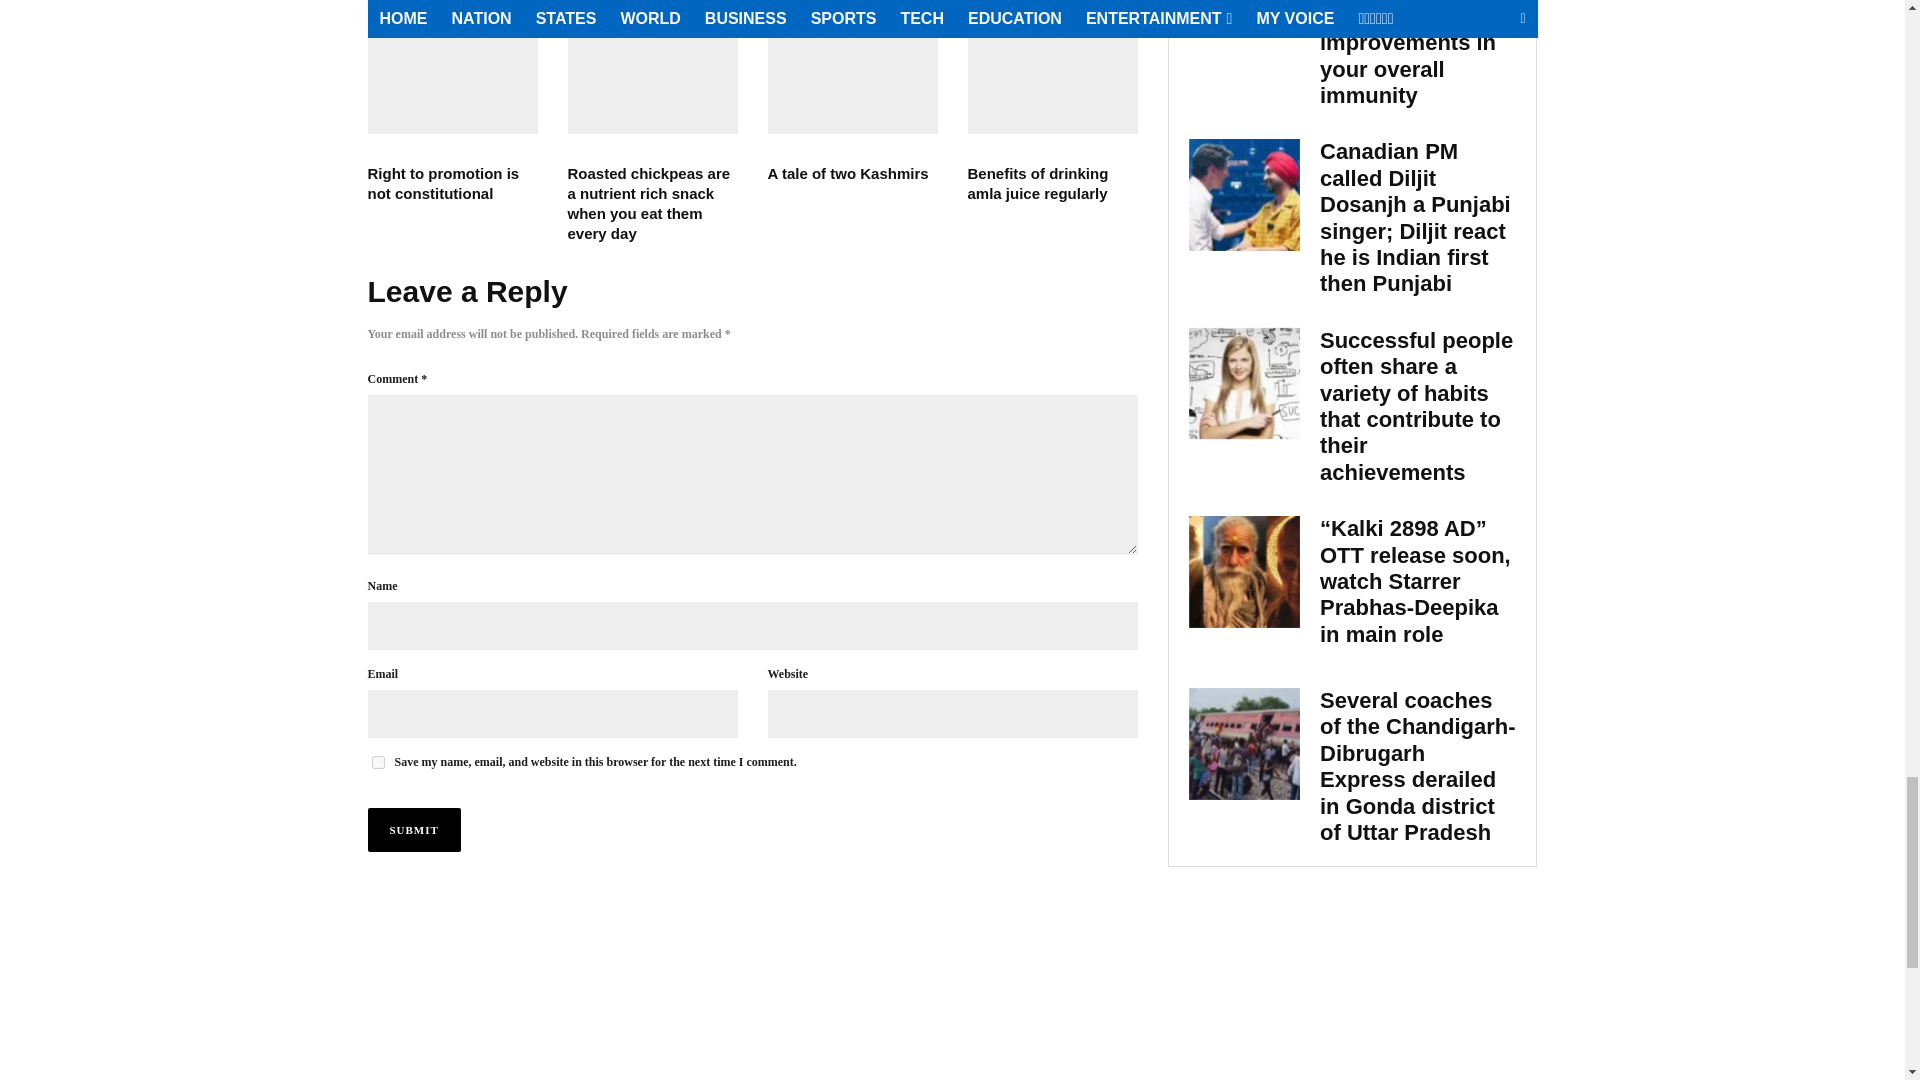 The width and height of the screenshot is (1920, 1080). I want to click on amla, so click(1052, 66).